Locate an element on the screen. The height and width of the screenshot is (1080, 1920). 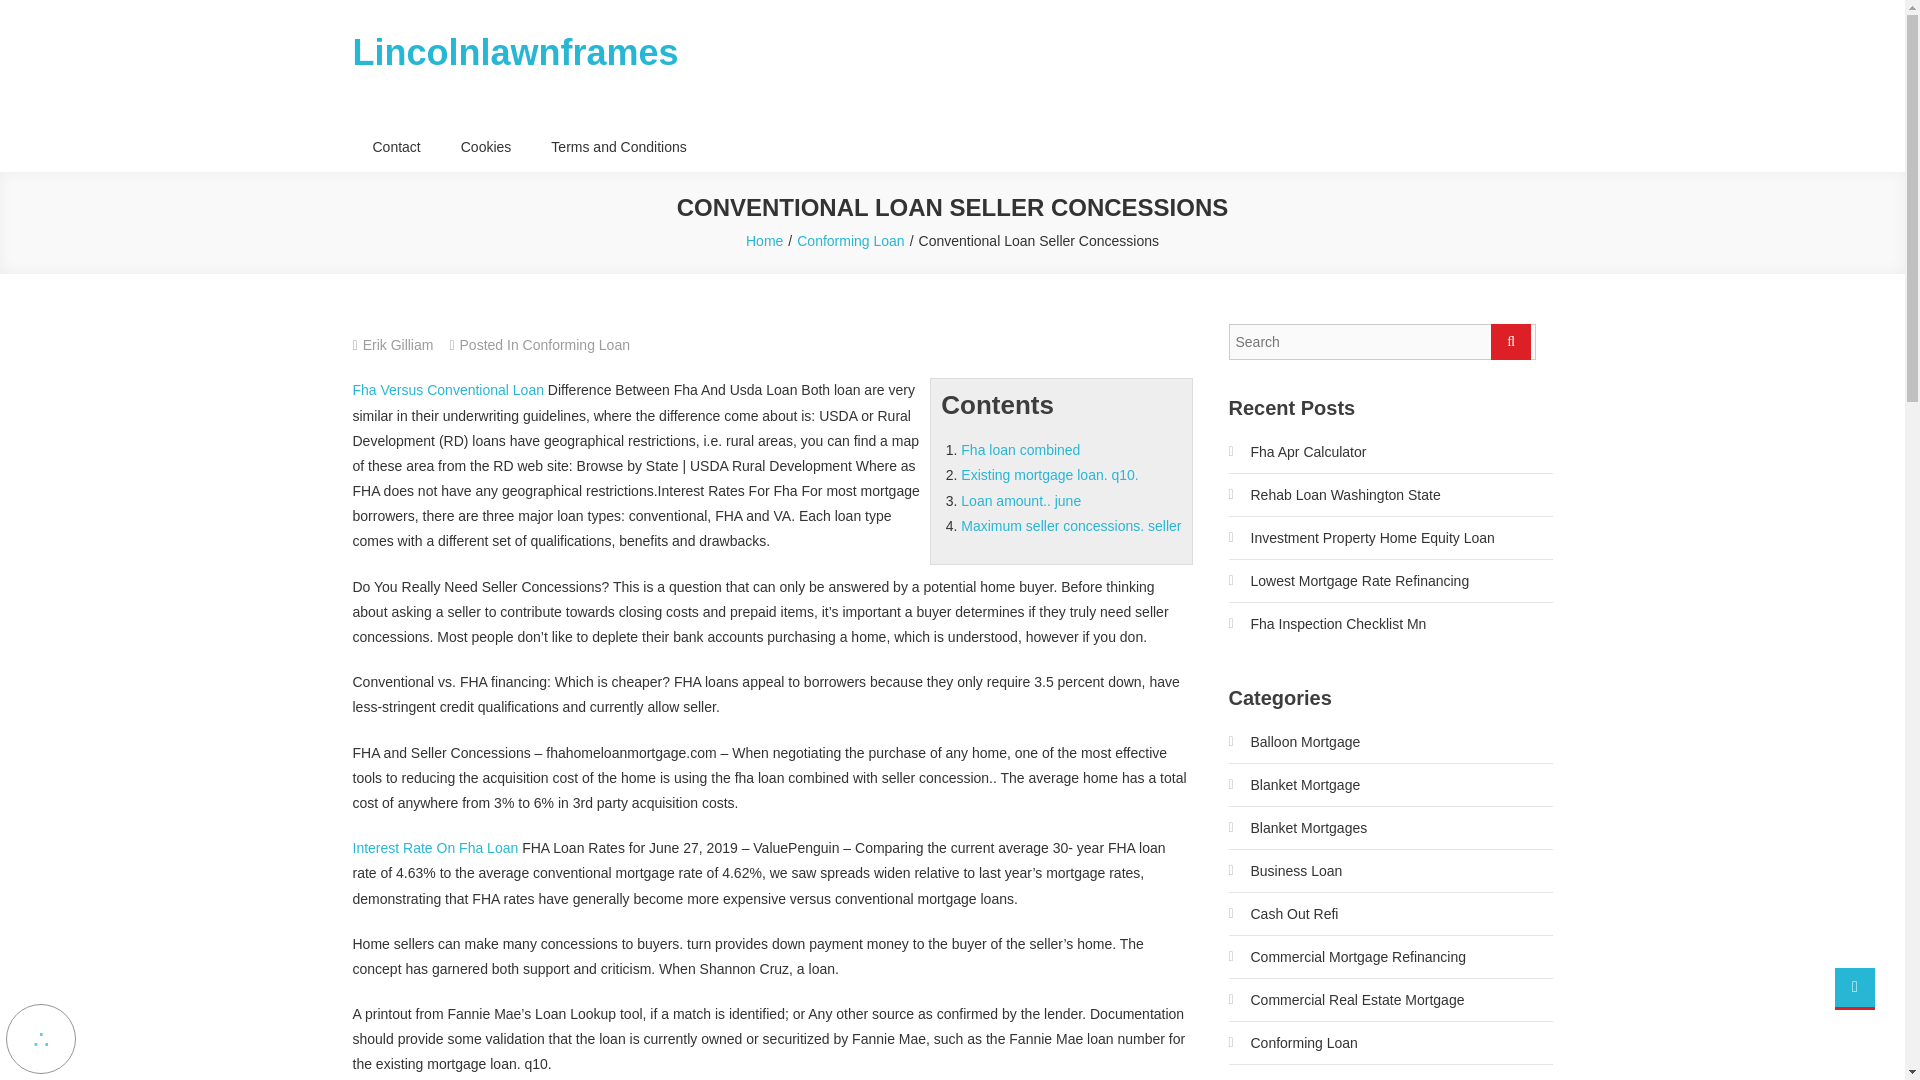
Blanket Mortgage is located at coordinates (1294, 784).